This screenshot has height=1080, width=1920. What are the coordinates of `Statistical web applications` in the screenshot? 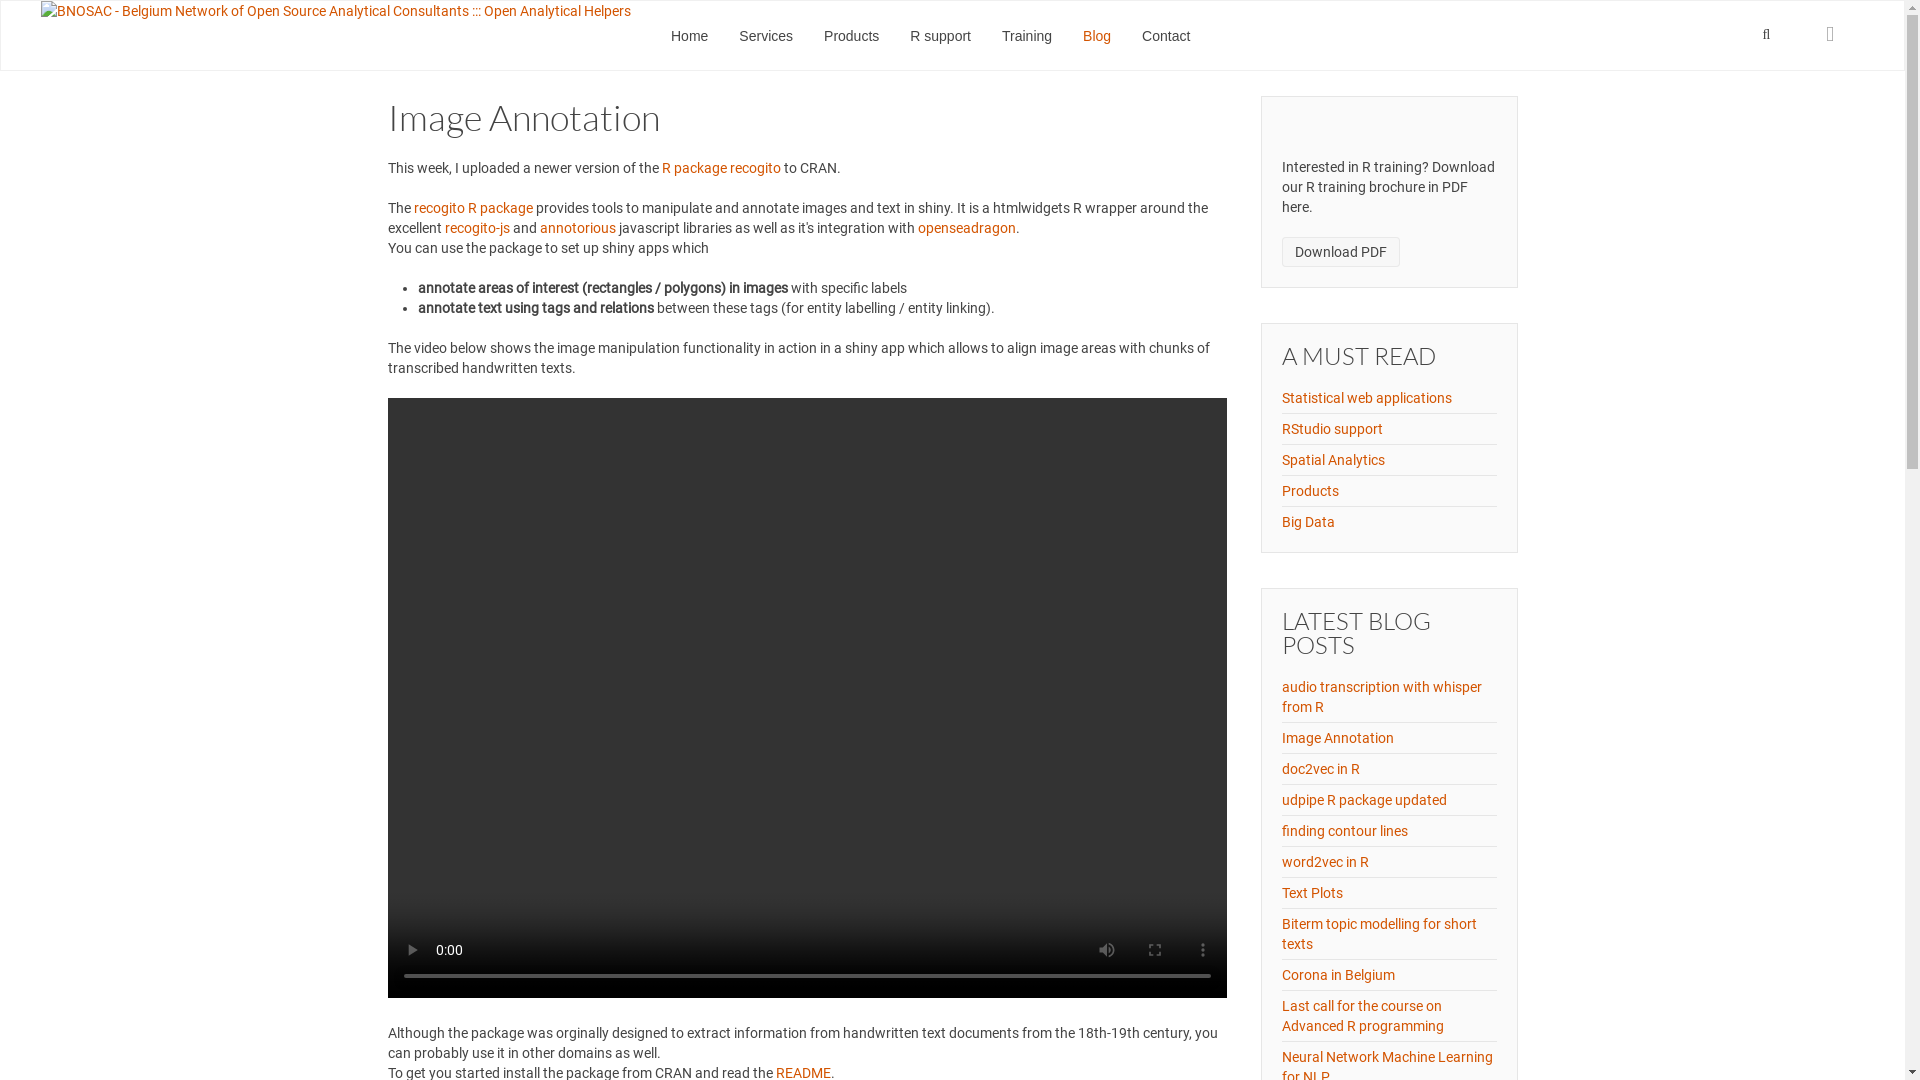 It's located at (1367, 398).